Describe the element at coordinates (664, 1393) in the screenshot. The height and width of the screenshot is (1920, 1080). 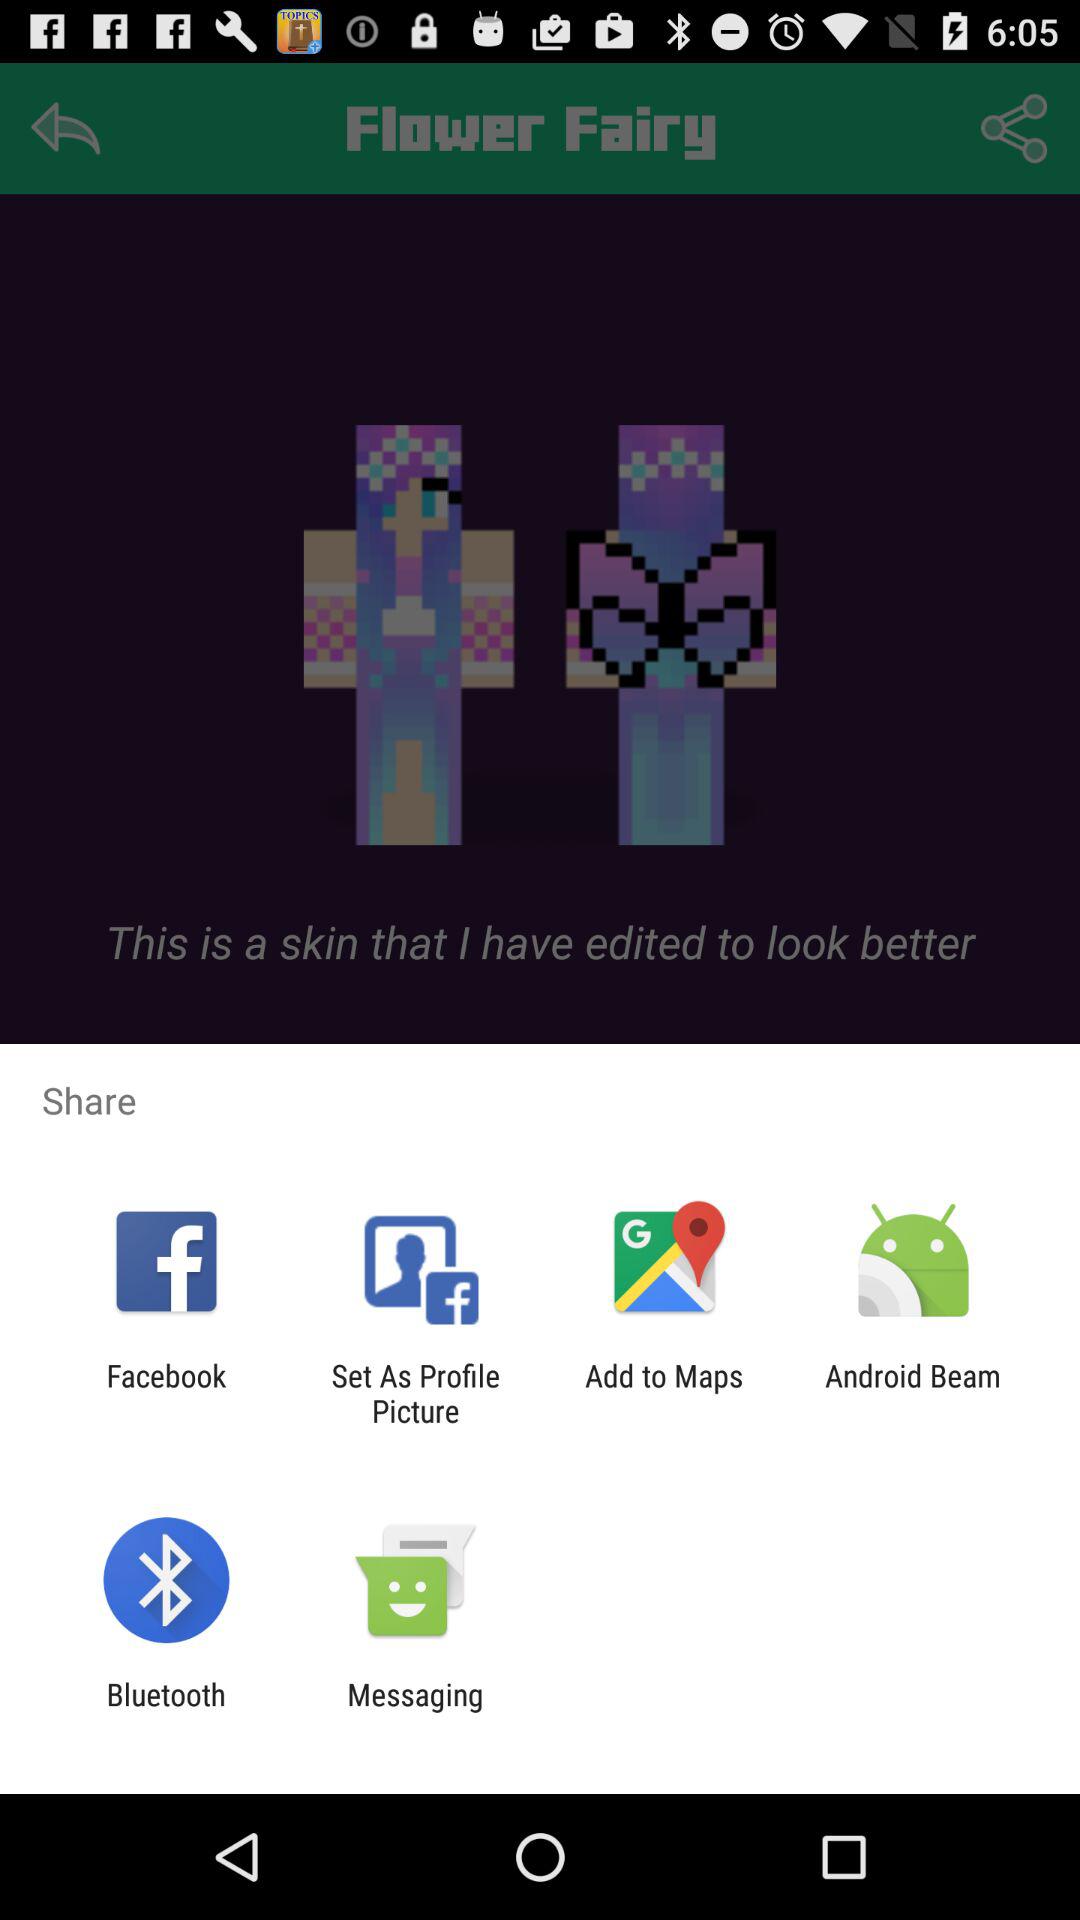
I see `turn on item next to android beam` at that location.